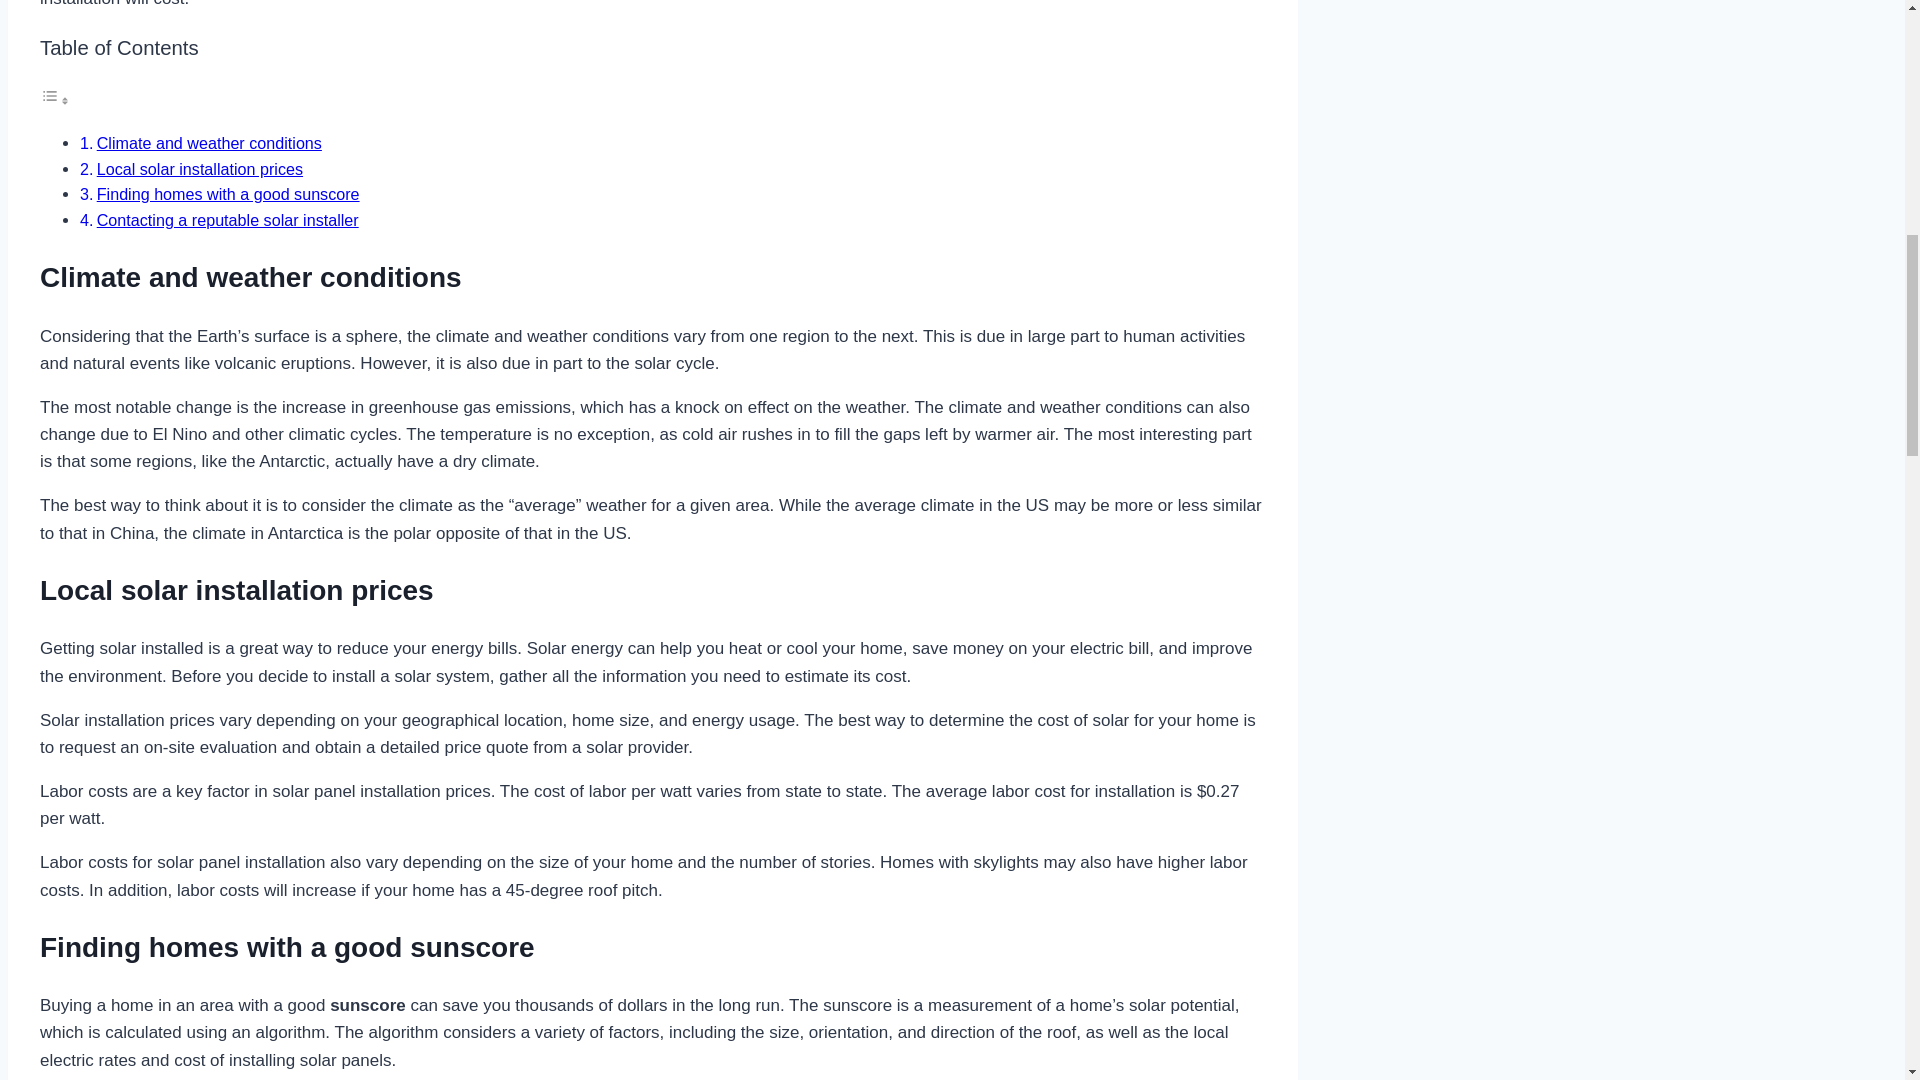  I want to click on Local solar installation prices, so click(200, 168).